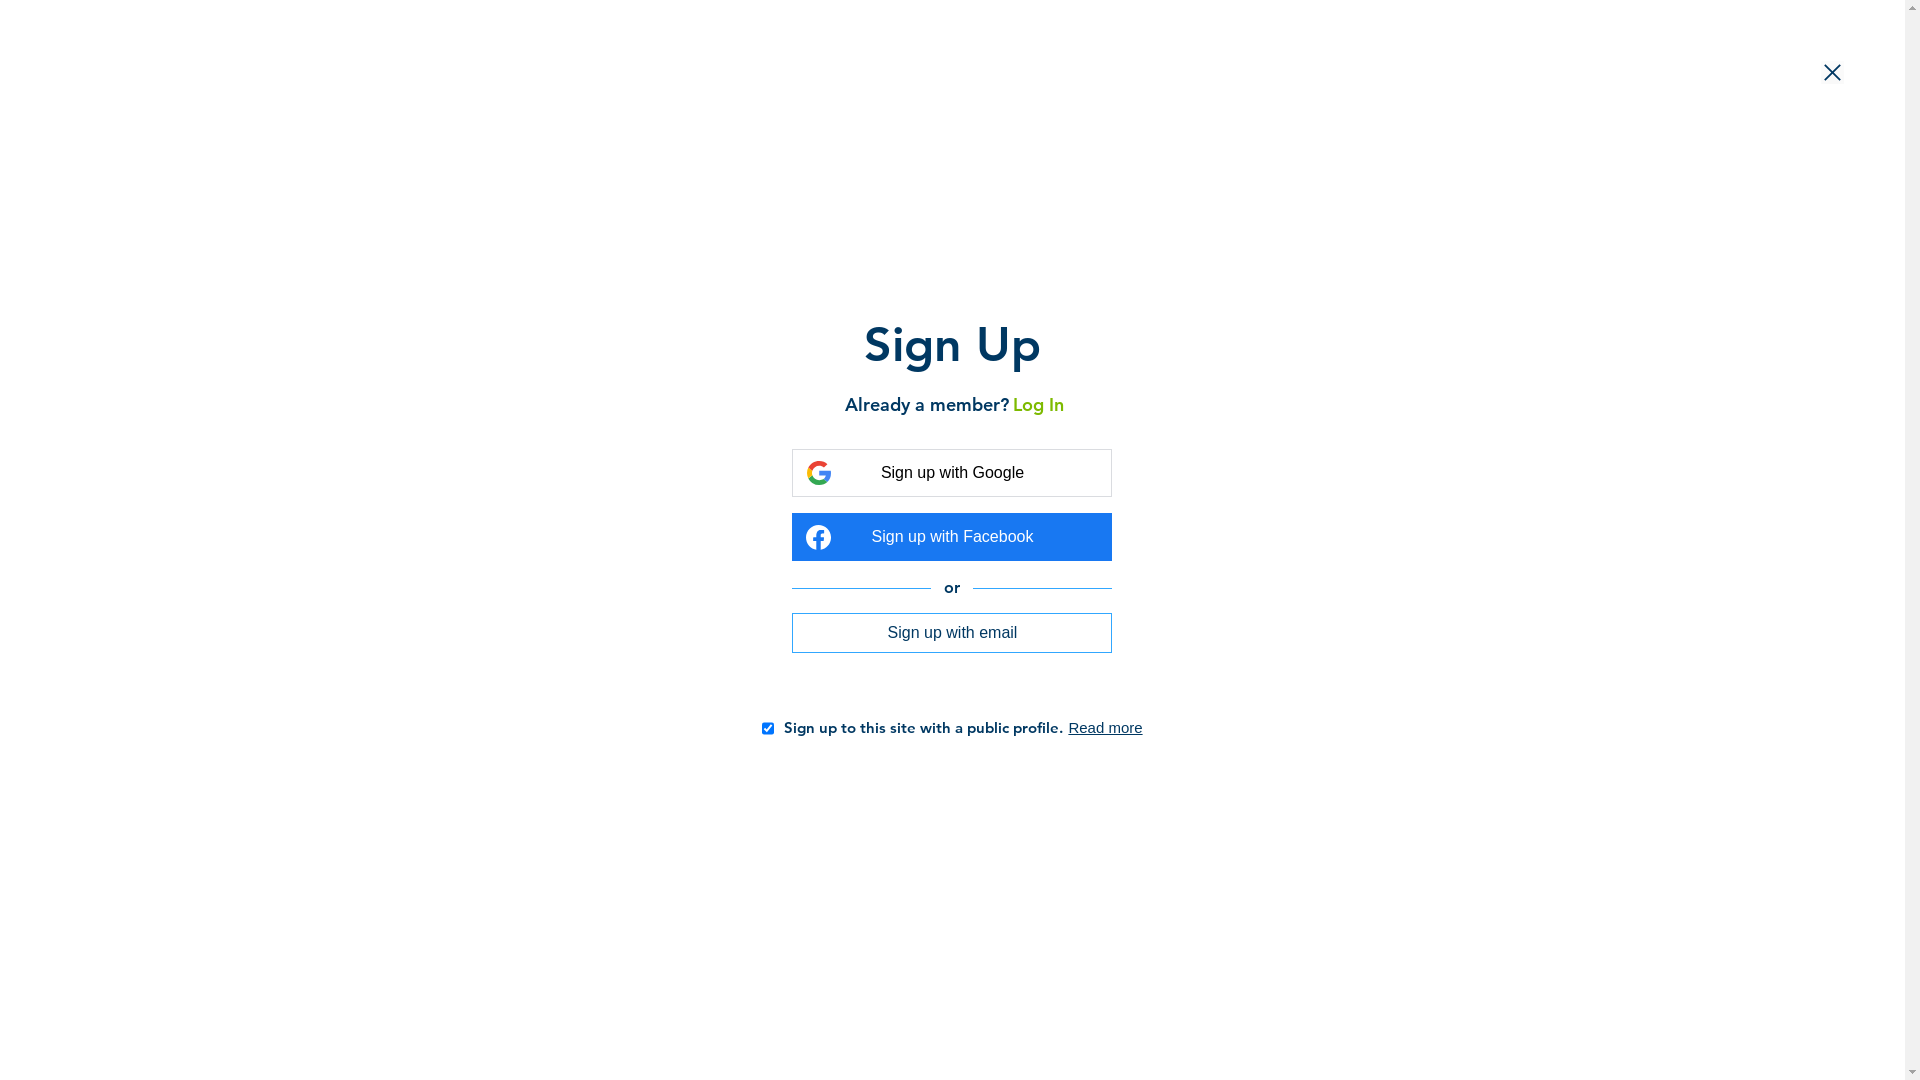 Image resolution: width=1920 pixels, height=1080 pixels. Describe the element at coordinates (1105, 728) in the screenshot. I see `Read more` at that location.